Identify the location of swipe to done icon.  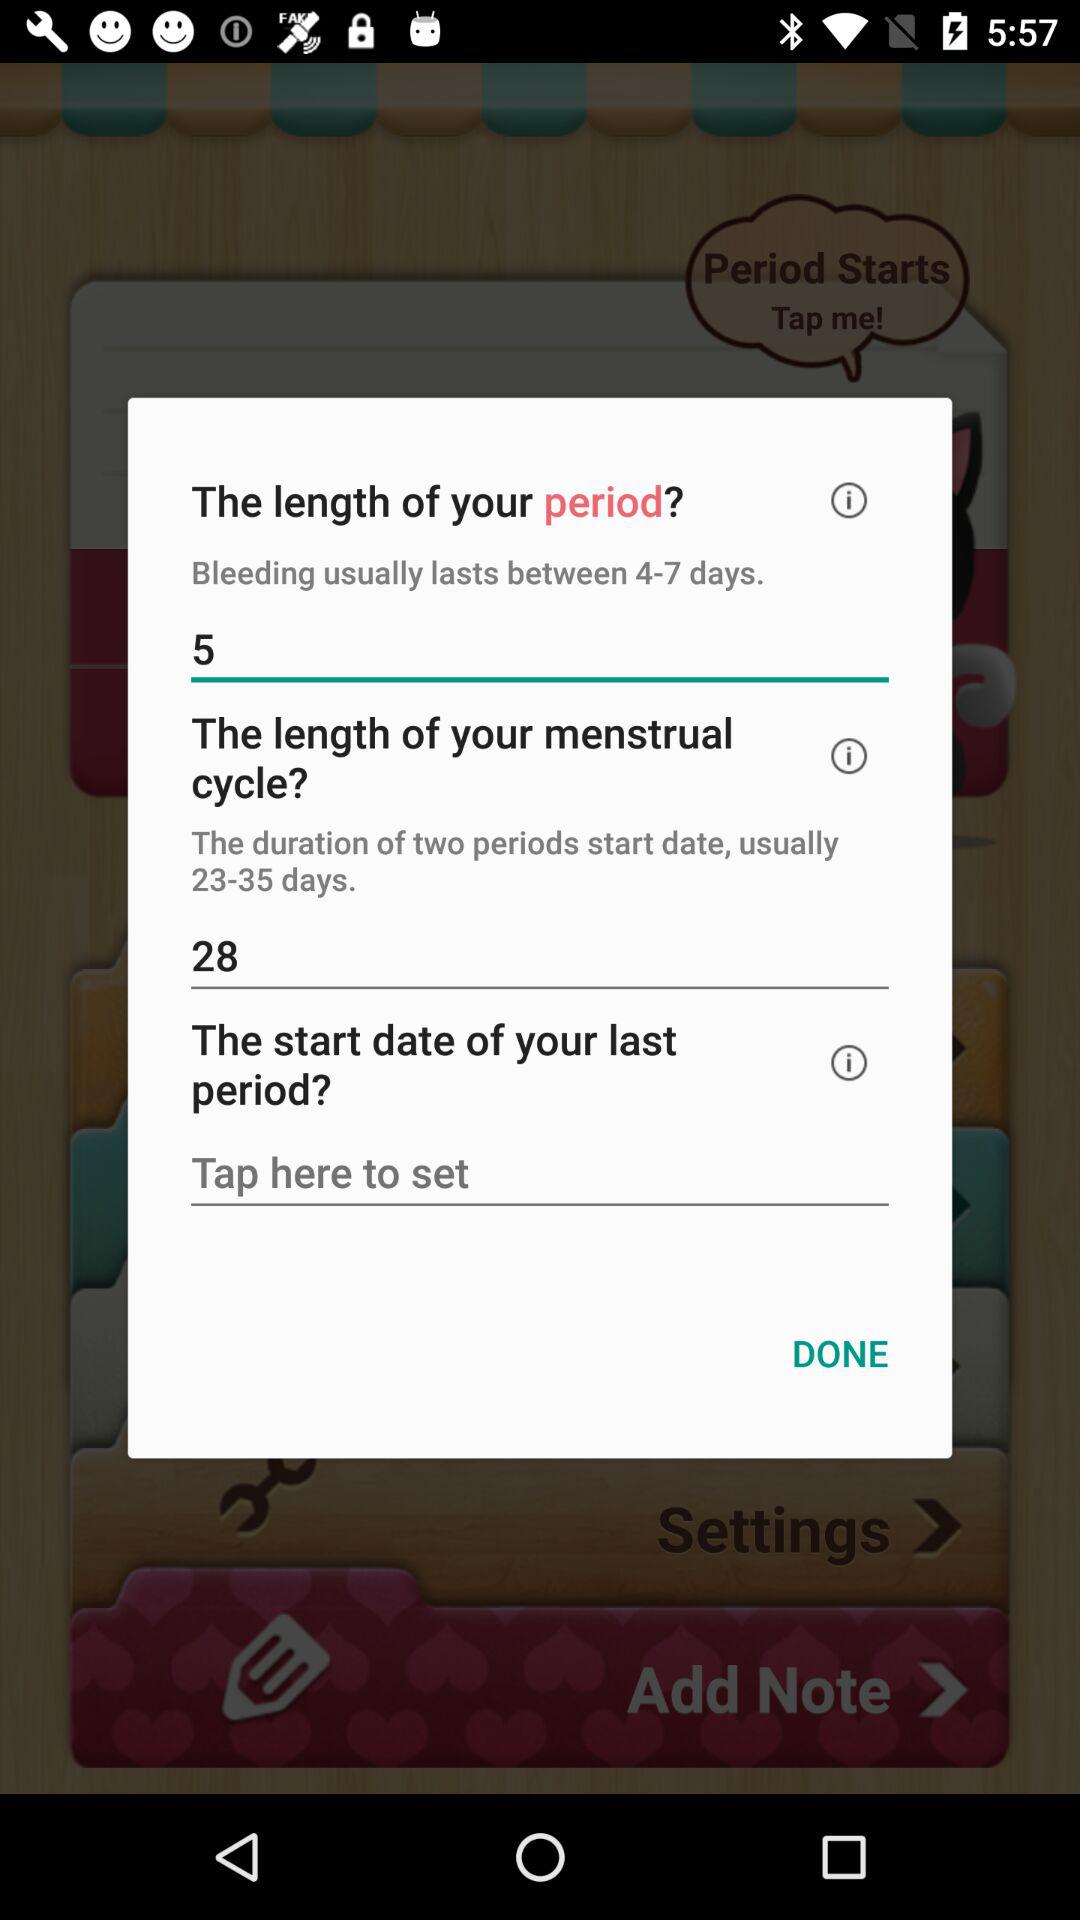
(840, 1352).